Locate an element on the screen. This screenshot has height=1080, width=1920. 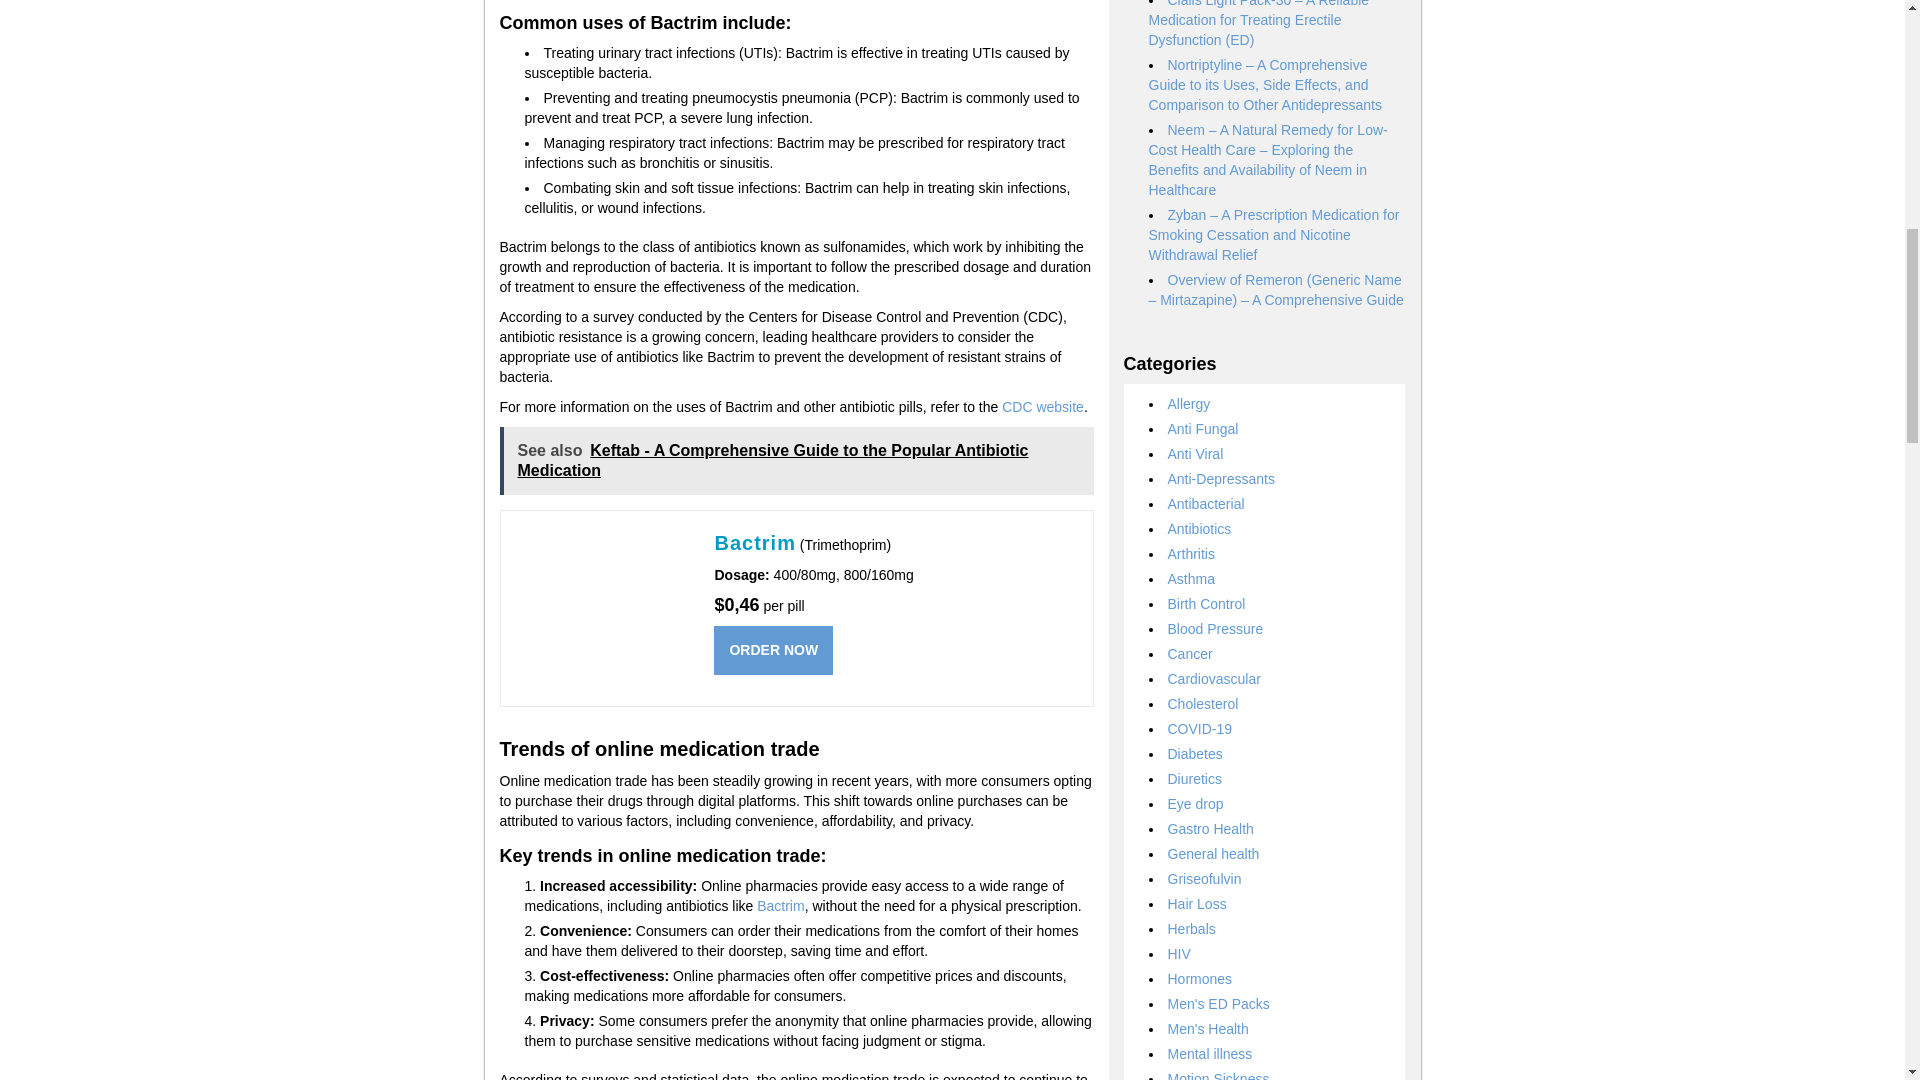
Cancer is located at coordinates (1190, 654).